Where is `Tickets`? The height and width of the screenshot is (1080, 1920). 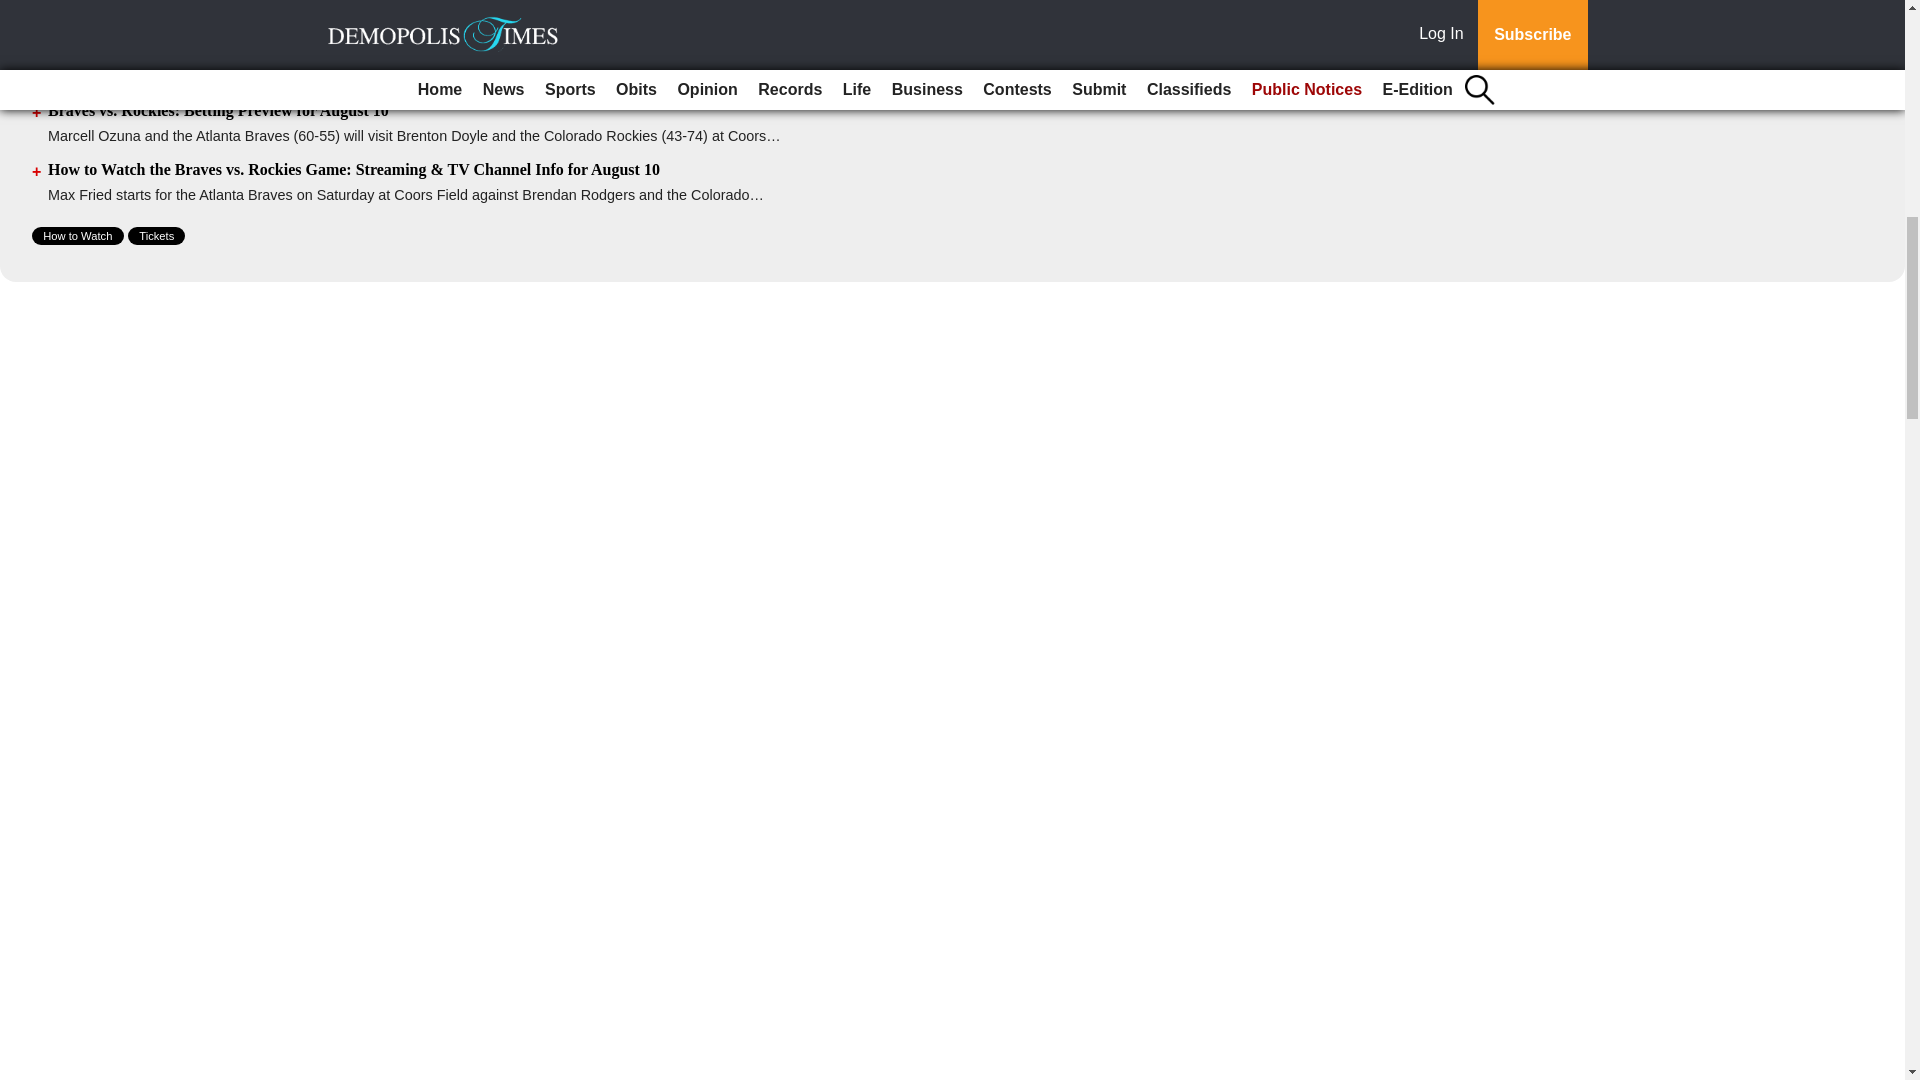 Tickets is located at coordinates (156, 236).